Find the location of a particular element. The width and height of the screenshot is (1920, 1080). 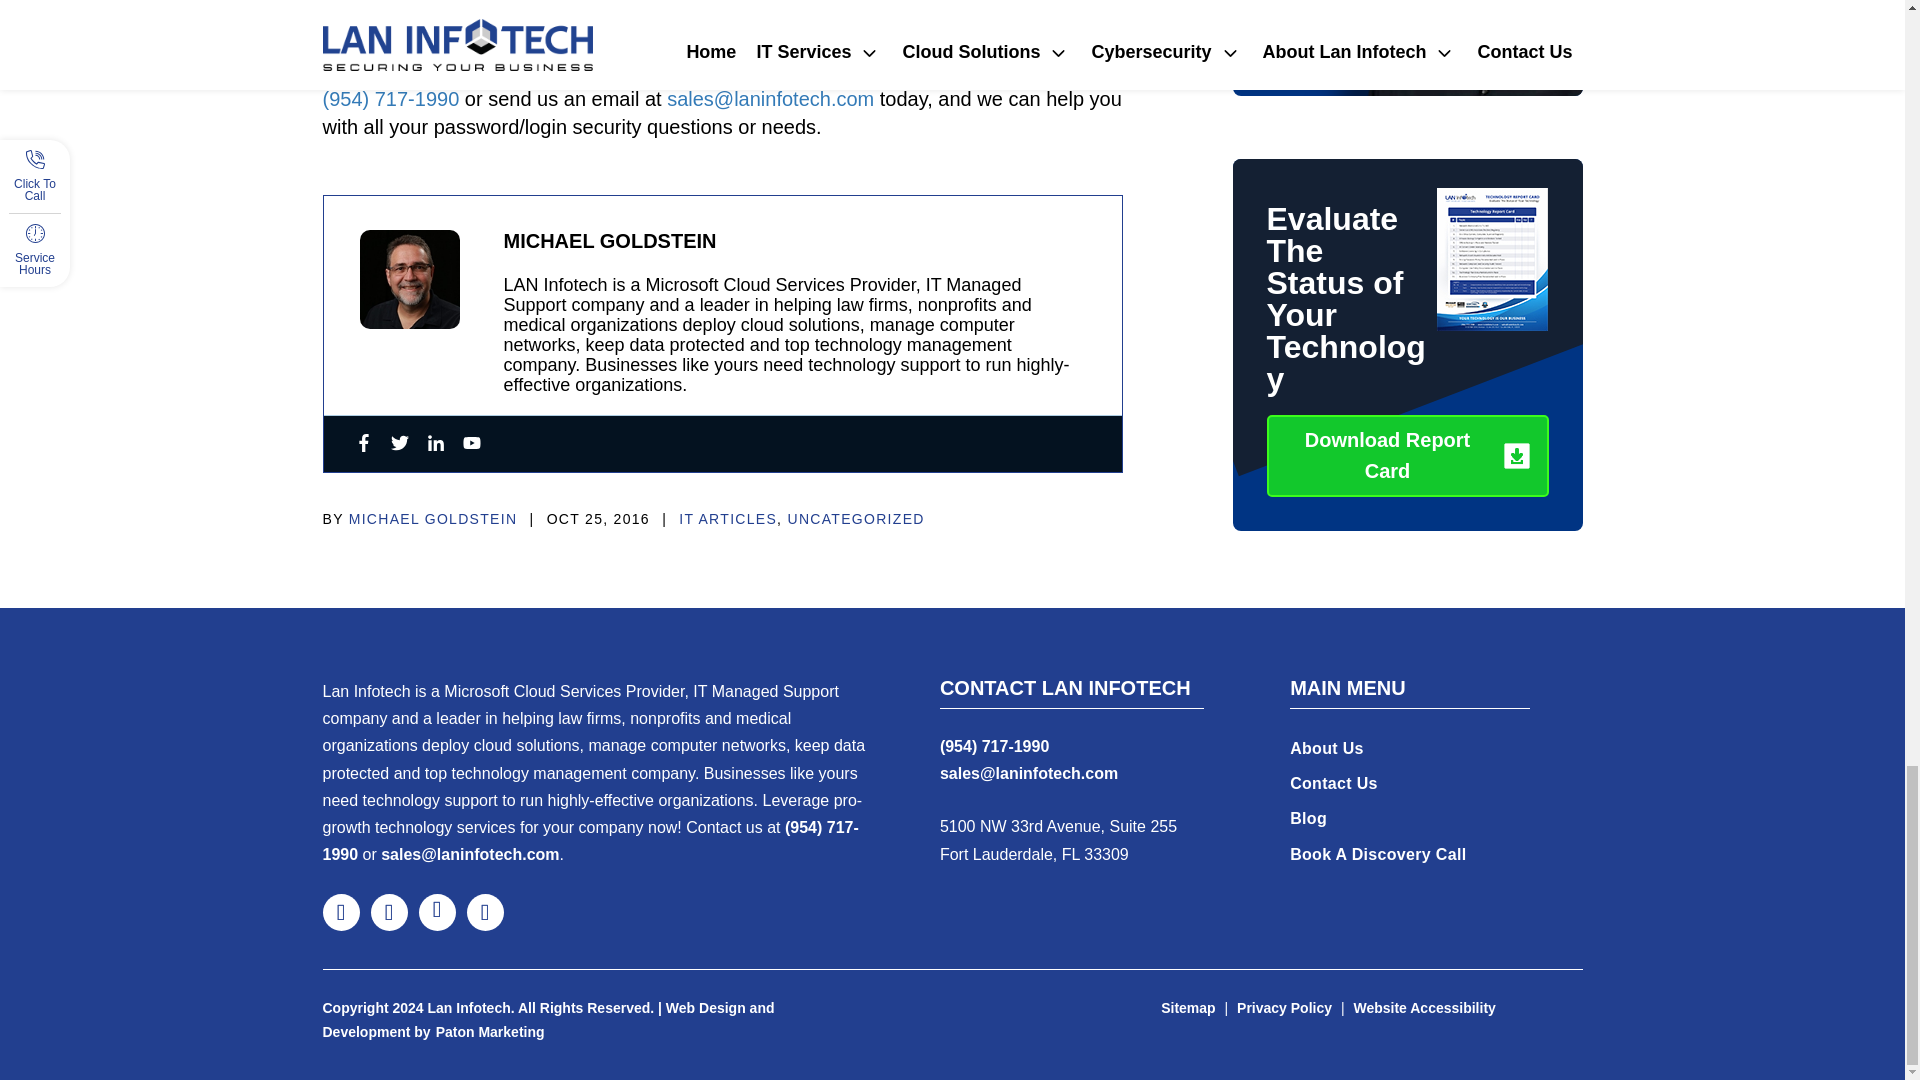

Follow on Facebook is located at coordinates (340, 912).